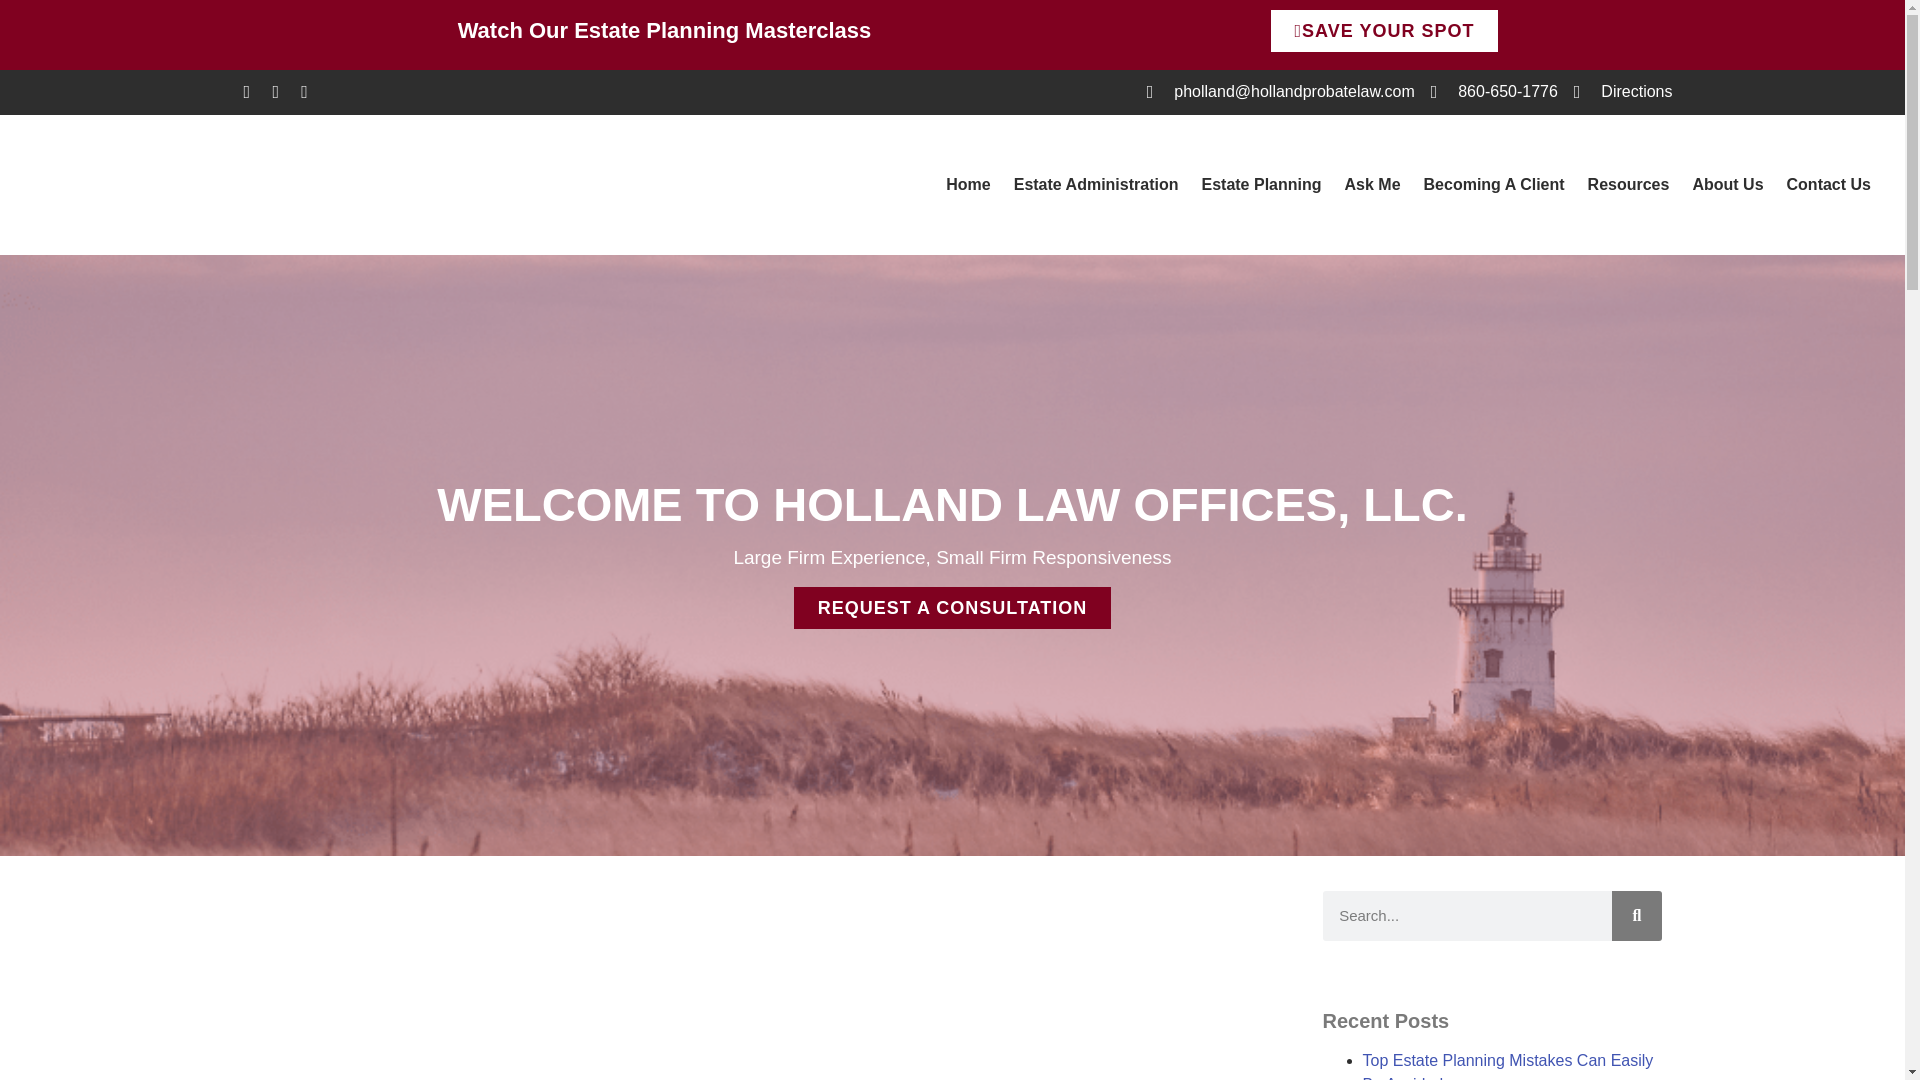 This screenshot has width=1920, height=1080. Describe the element at coordinates (1494, 184) in the screenshot. I see `Becoming A Client` at that location.